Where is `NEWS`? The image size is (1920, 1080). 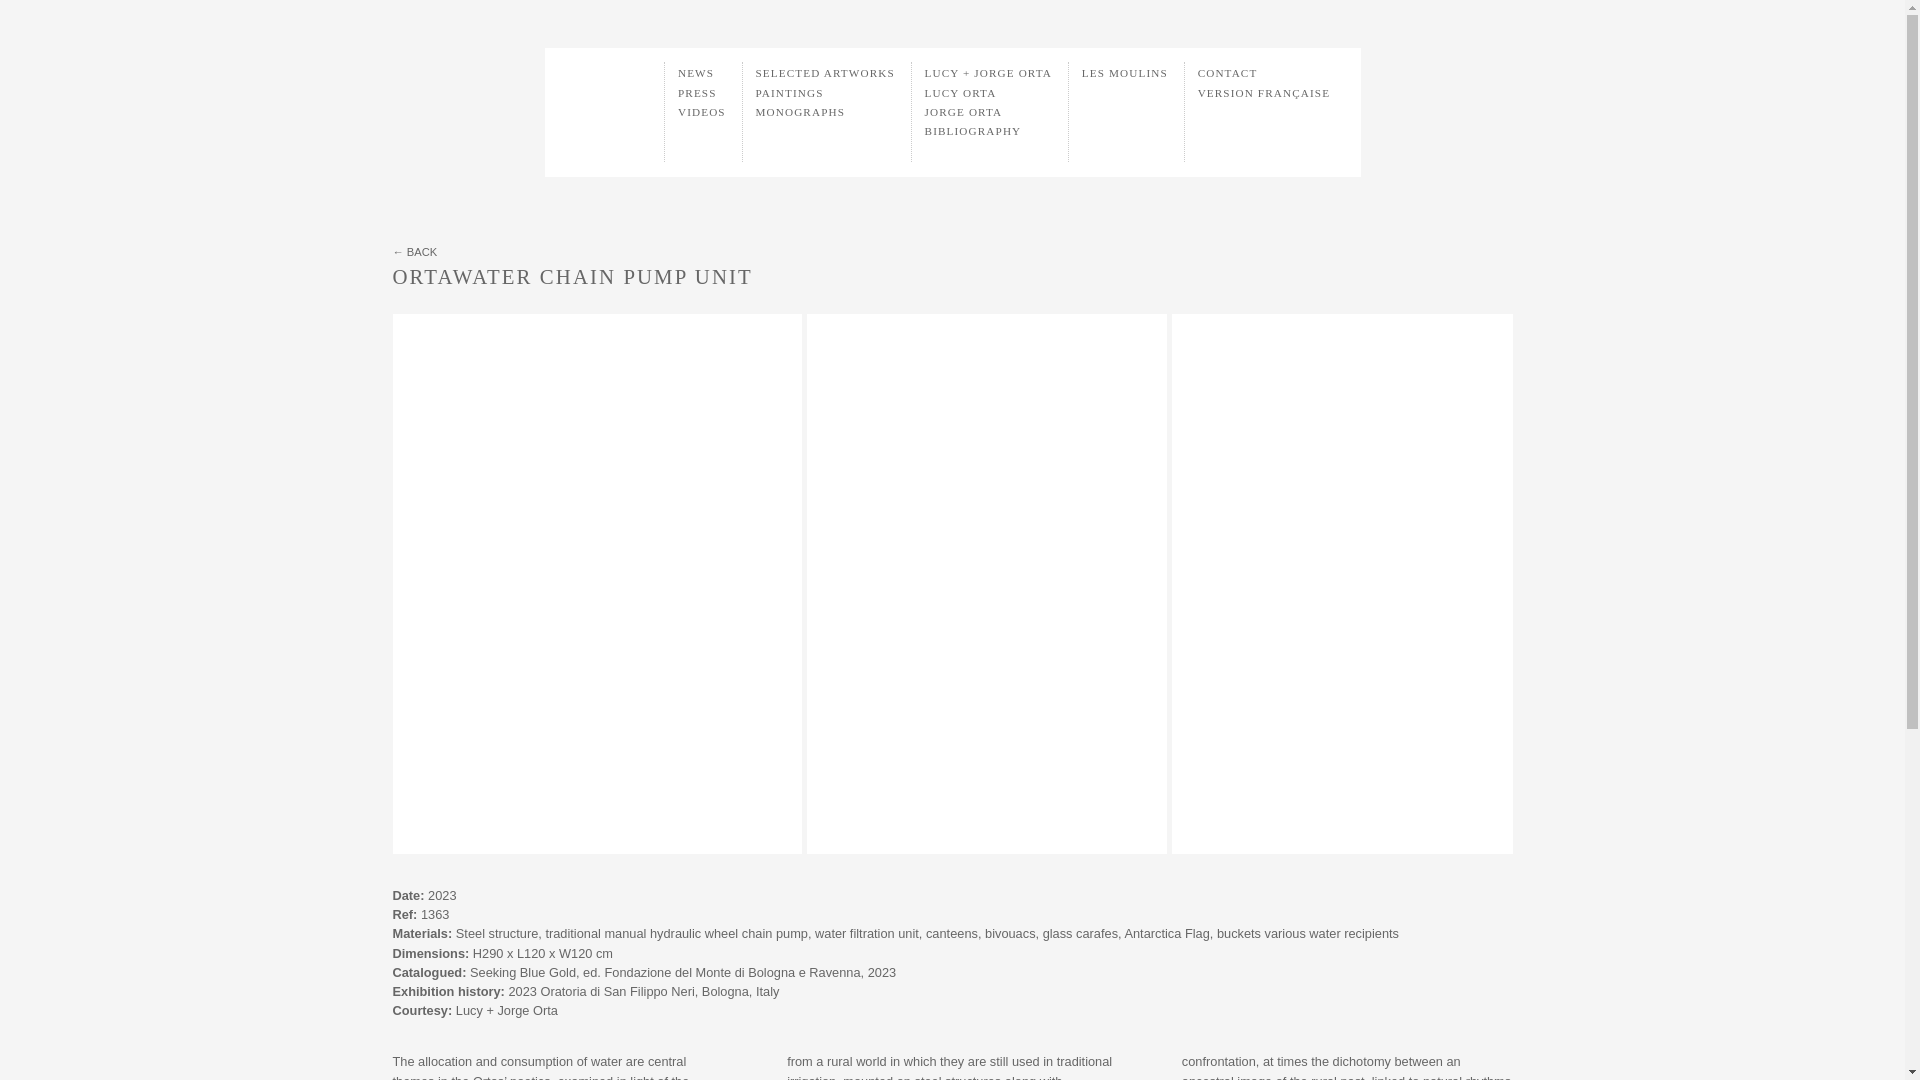 NEWS is located at coordinates (696, 72).